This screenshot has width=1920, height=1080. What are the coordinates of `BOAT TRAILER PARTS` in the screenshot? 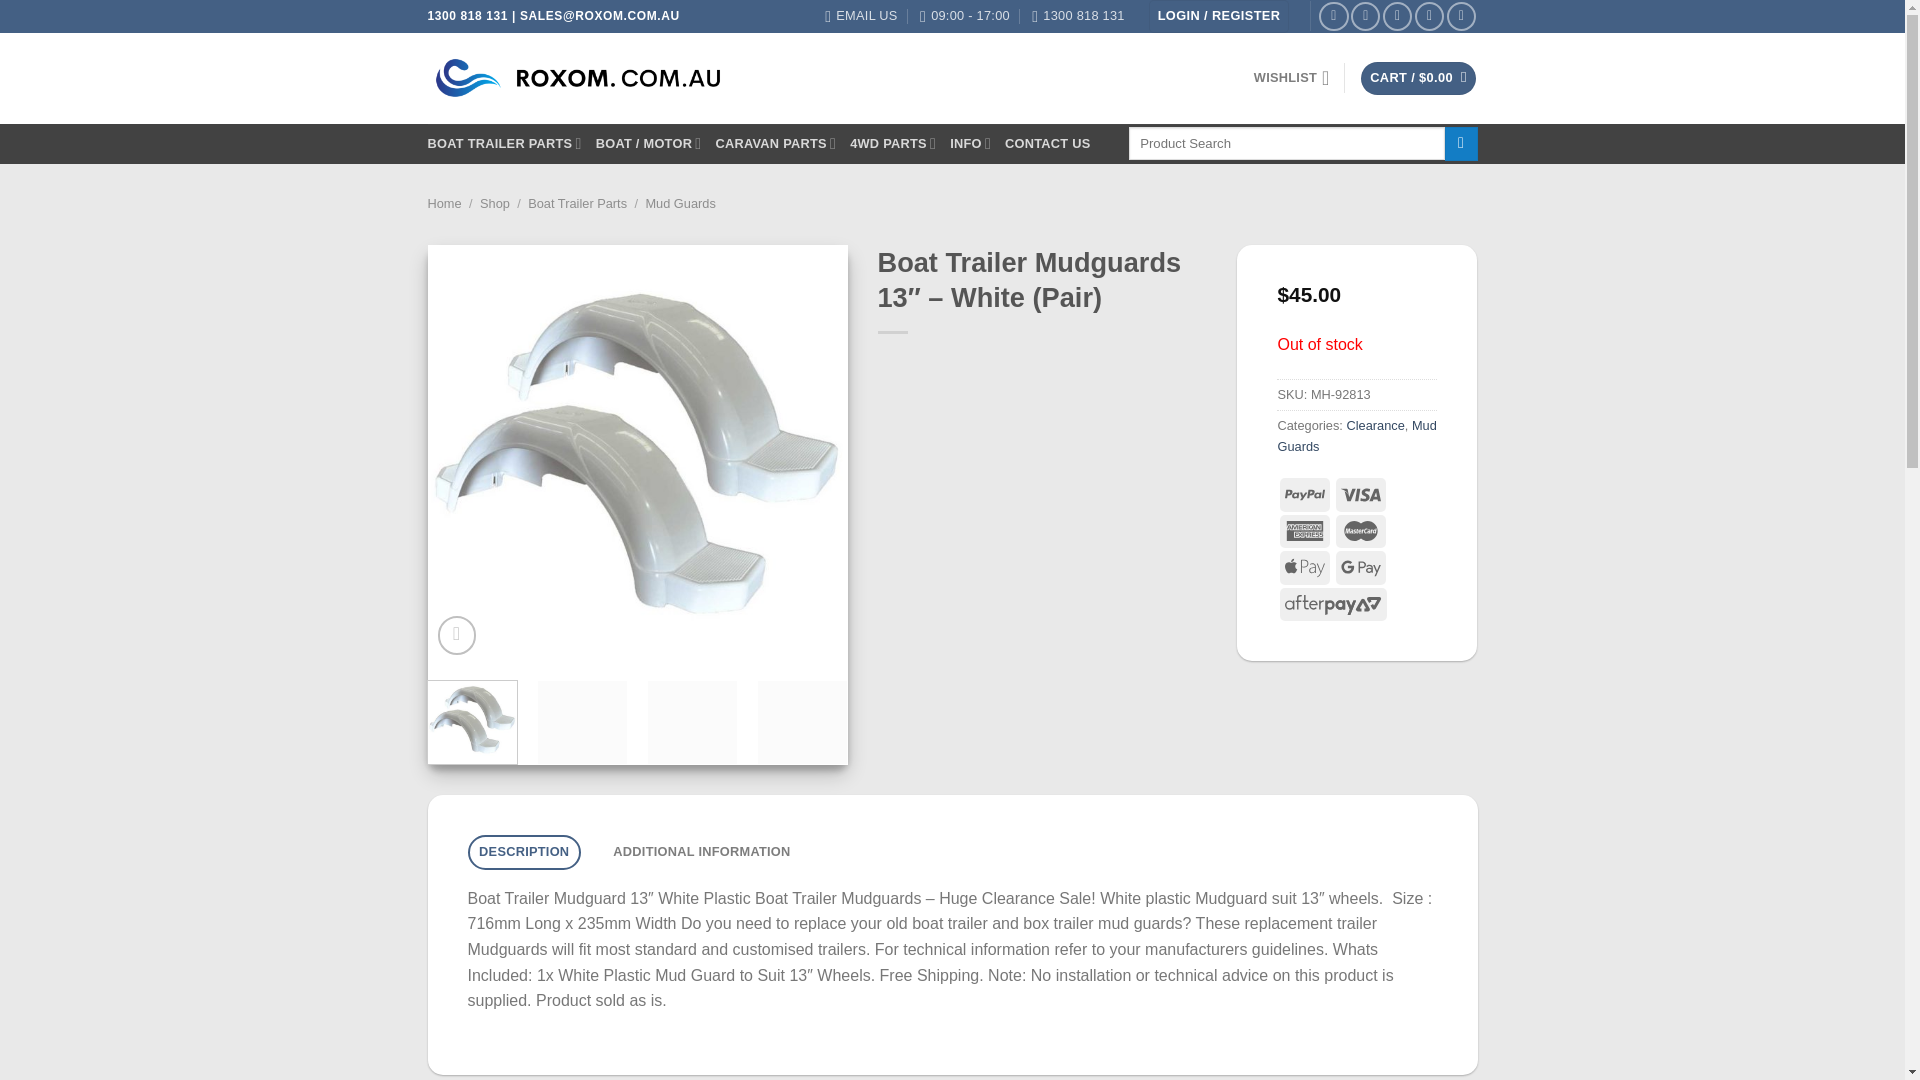 It's located at (504, 144).